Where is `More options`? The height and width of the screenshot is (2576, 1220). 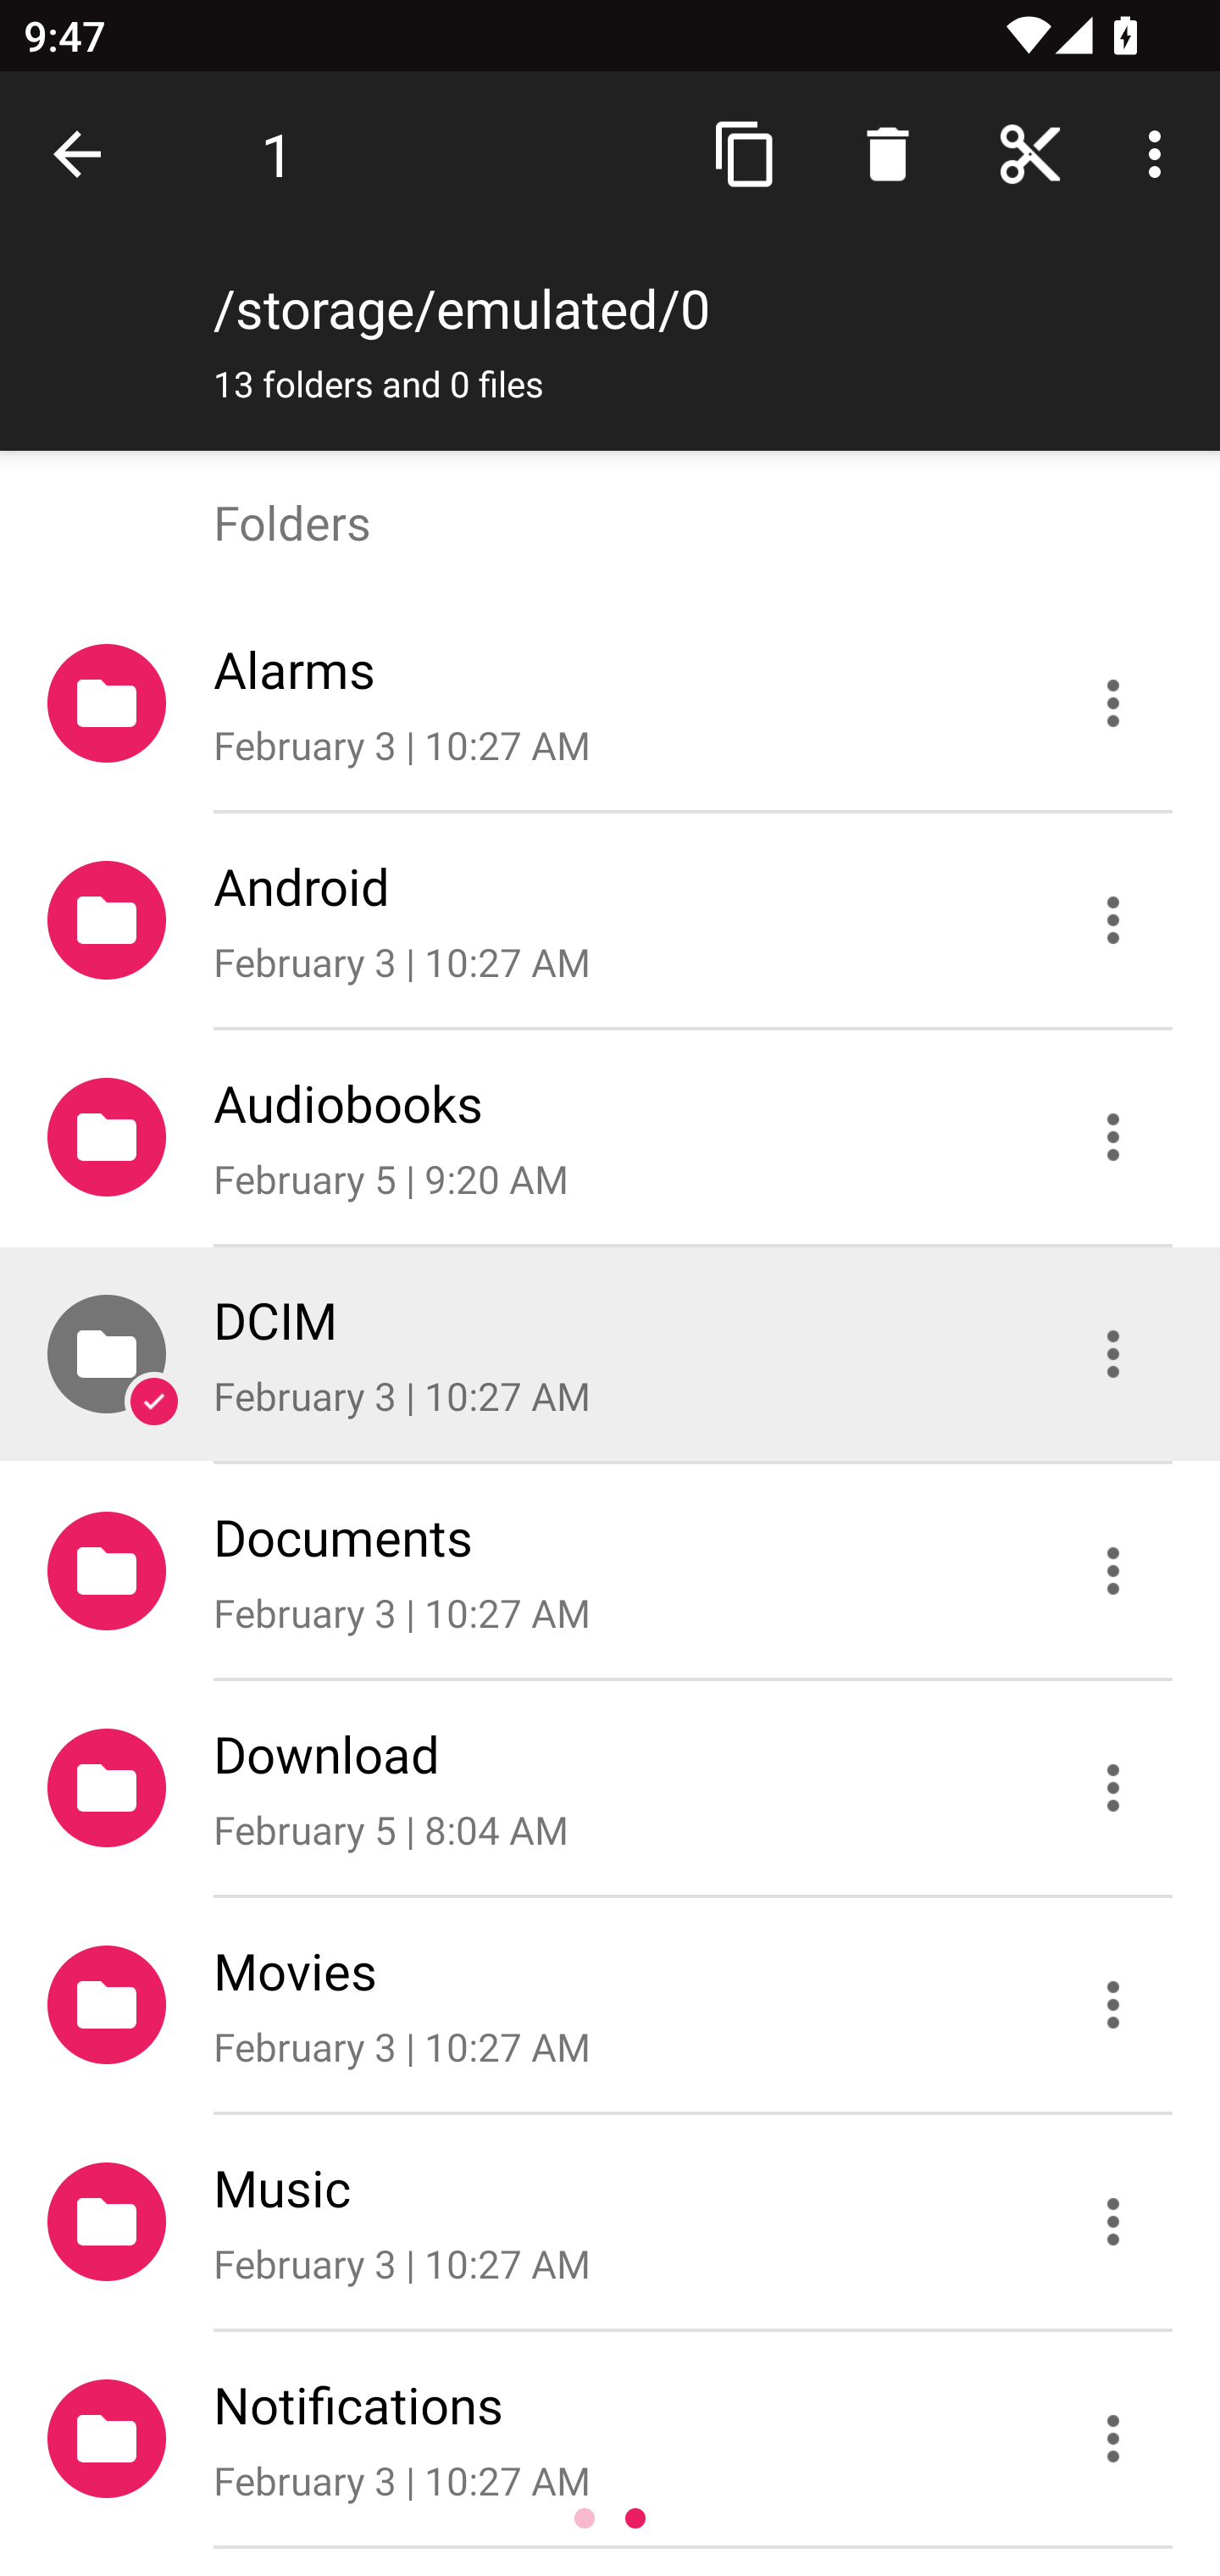 More options is located at coordinates (1161, 154).